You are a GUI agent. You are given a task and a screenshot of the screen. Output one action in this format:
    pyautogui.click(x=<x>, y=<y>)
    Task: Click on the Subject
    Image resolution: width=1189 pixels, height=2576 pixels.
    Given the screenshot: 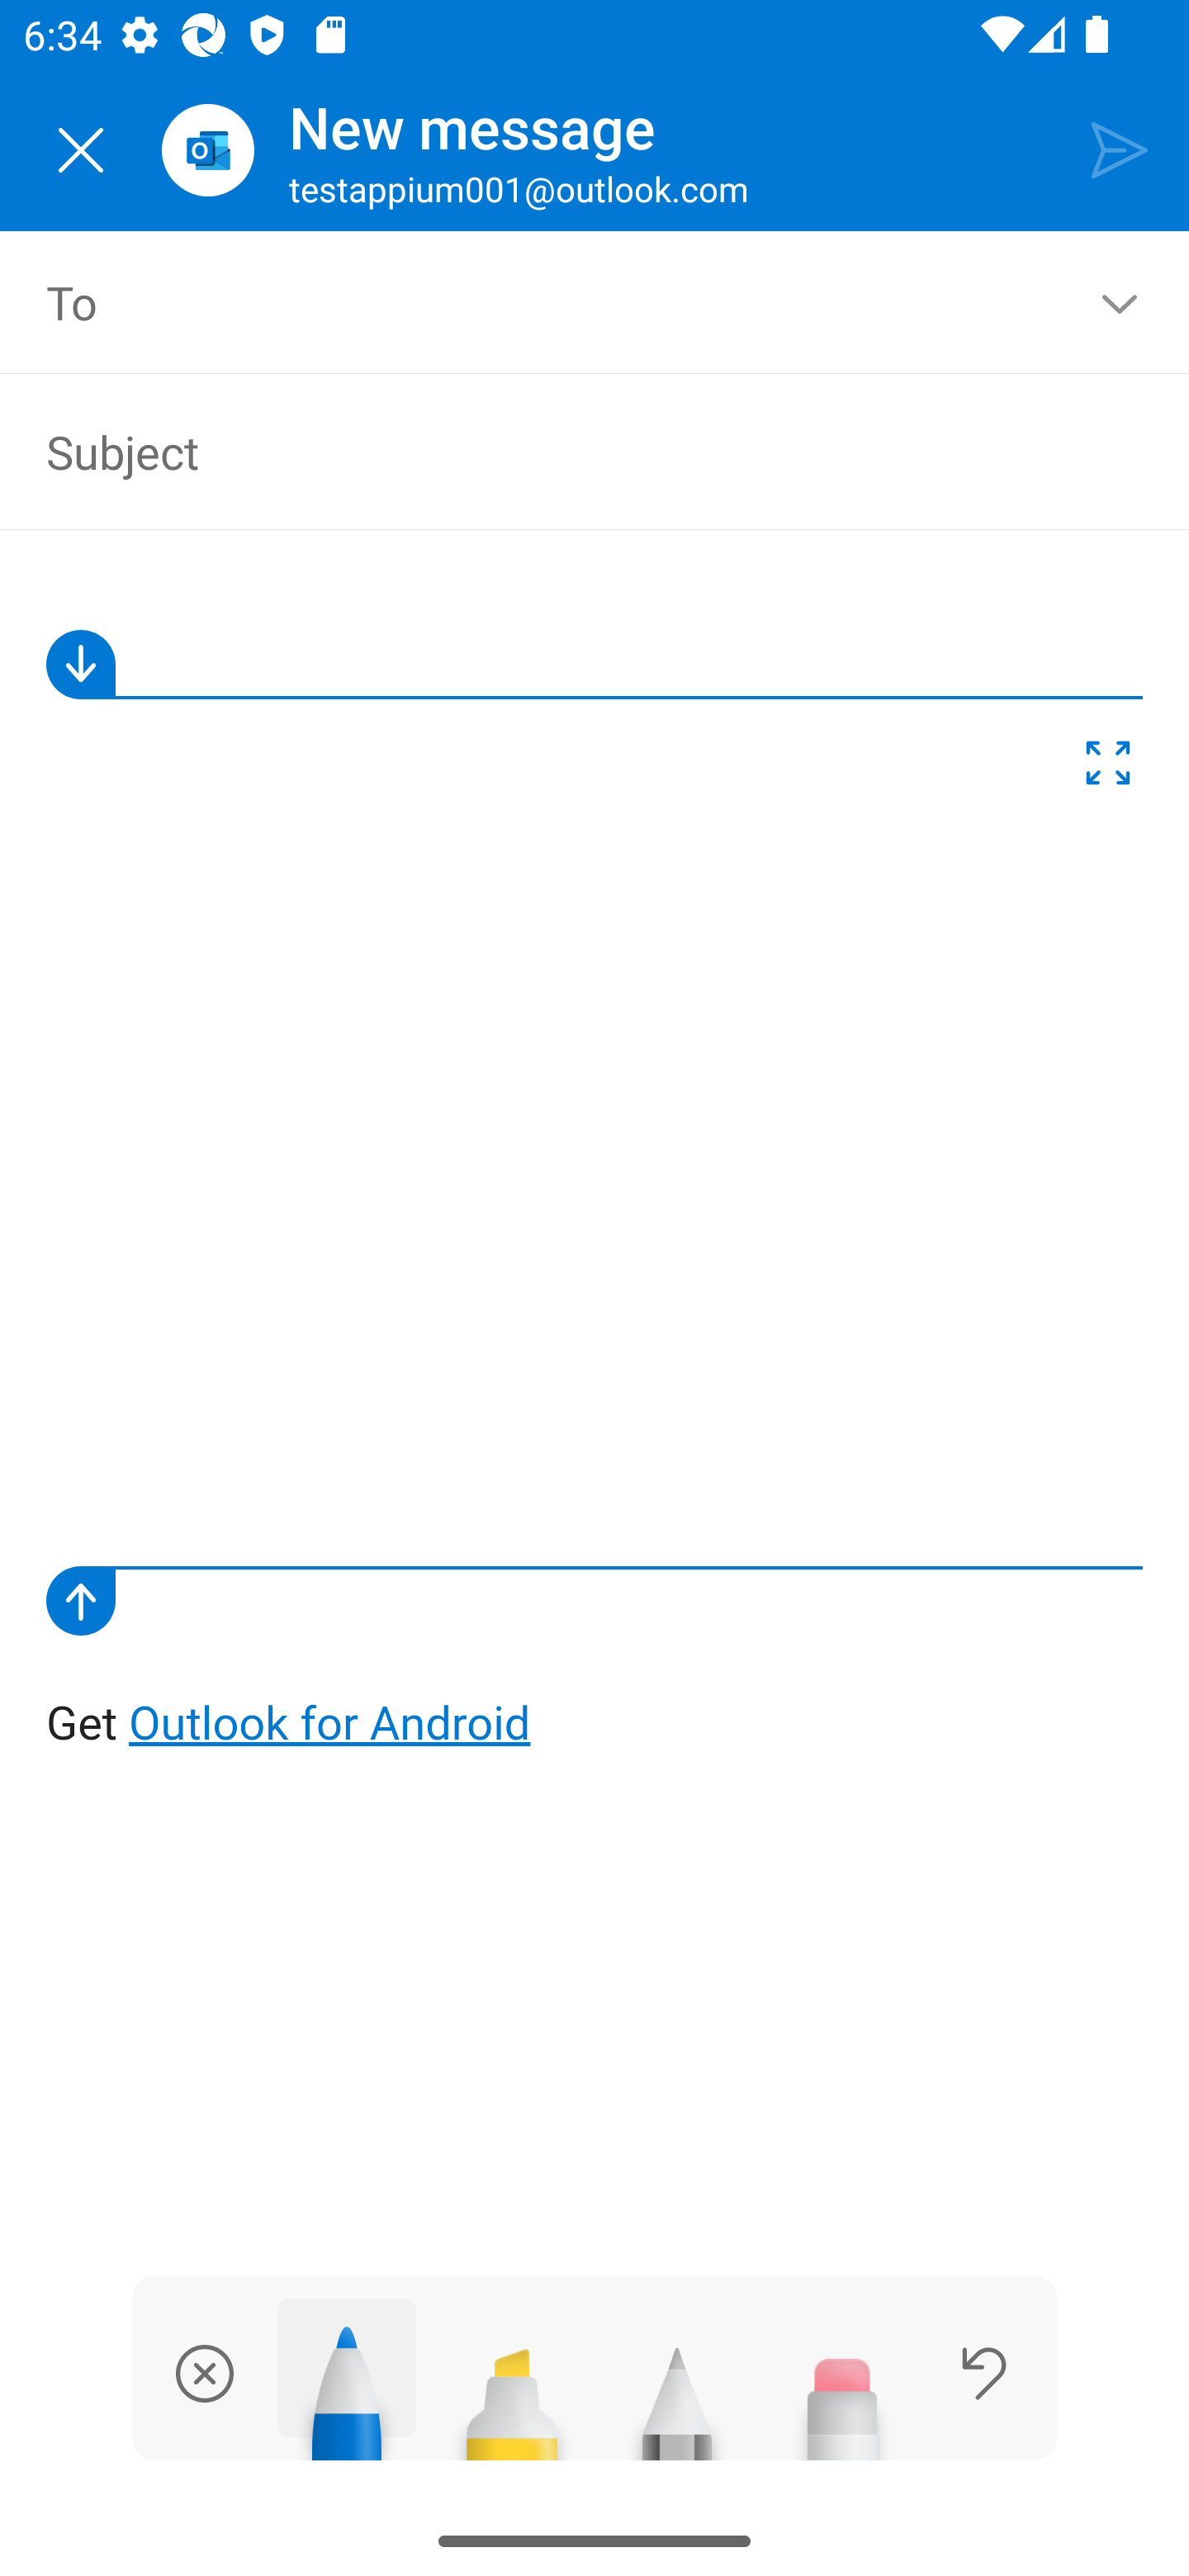 What is the action you would take?
    pyautogui.click(x=571, y=451)
    